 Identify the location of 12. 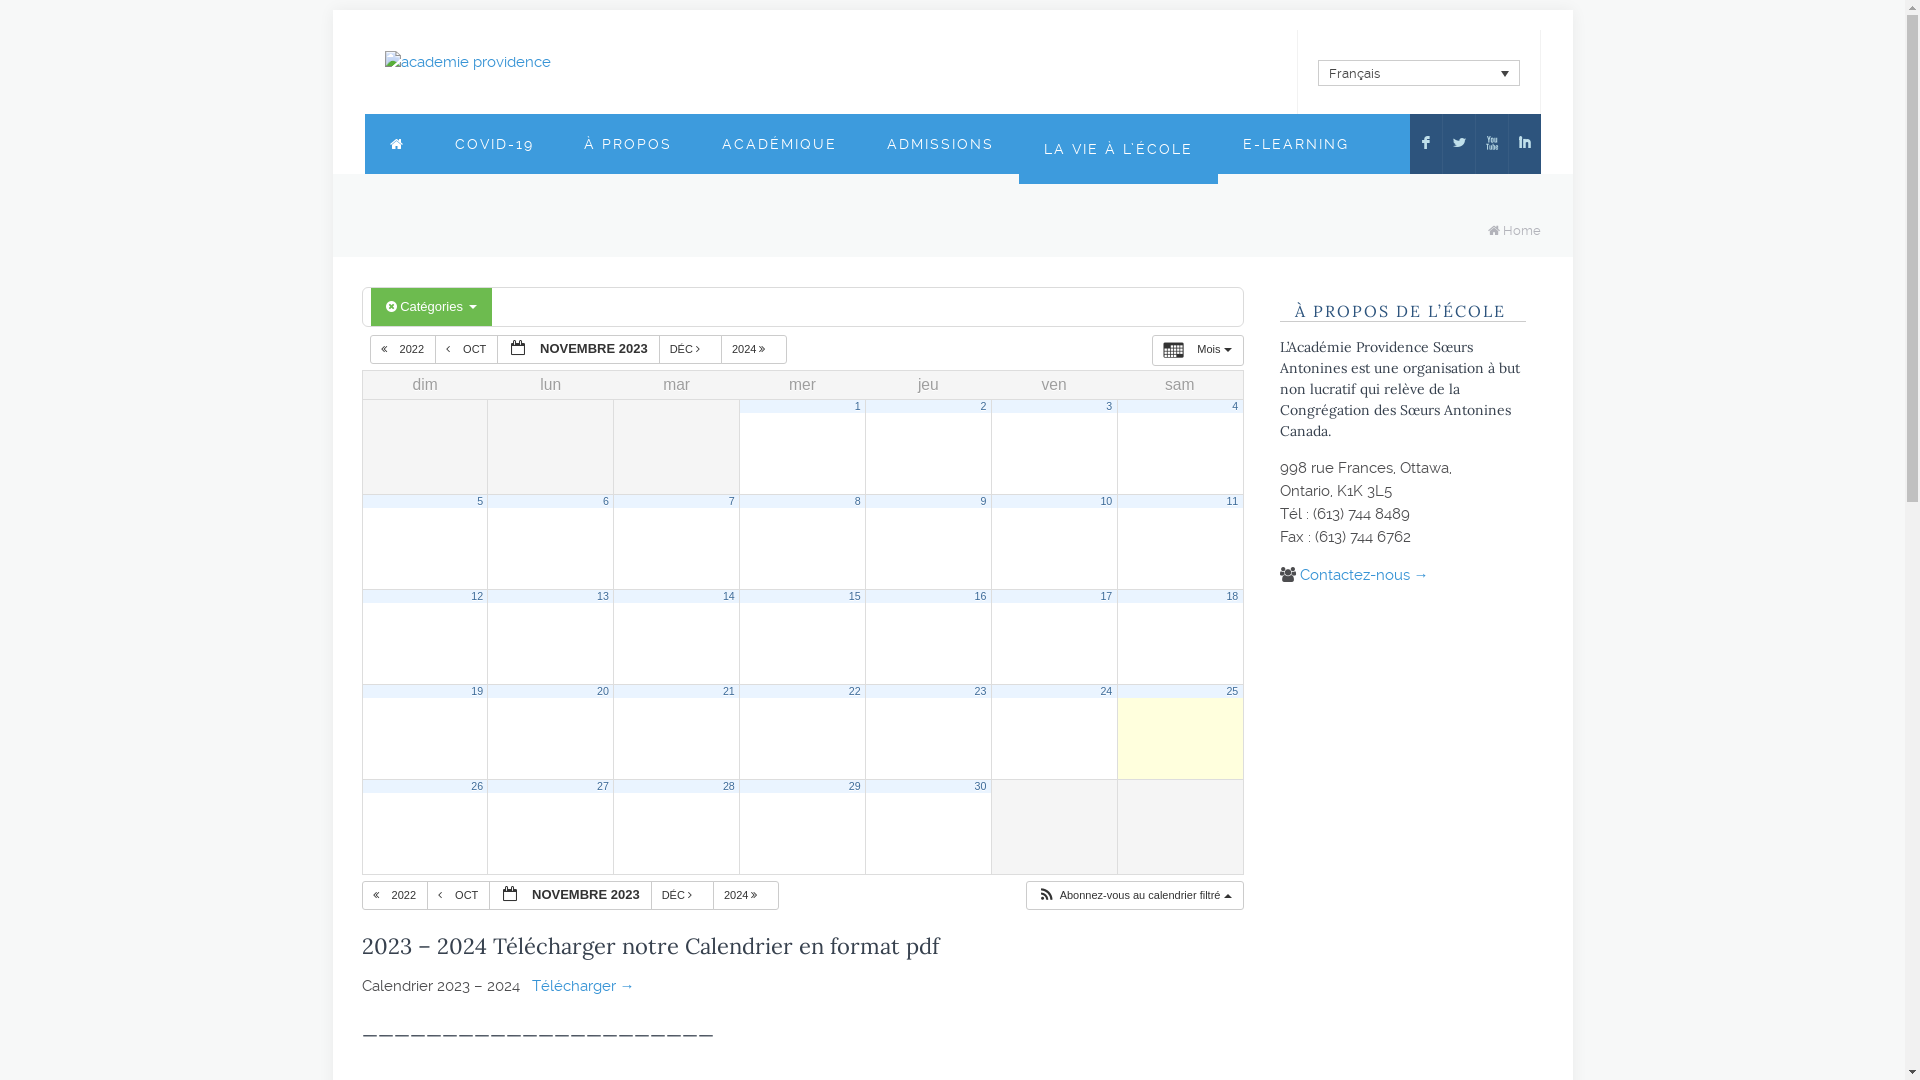
(477, 596).